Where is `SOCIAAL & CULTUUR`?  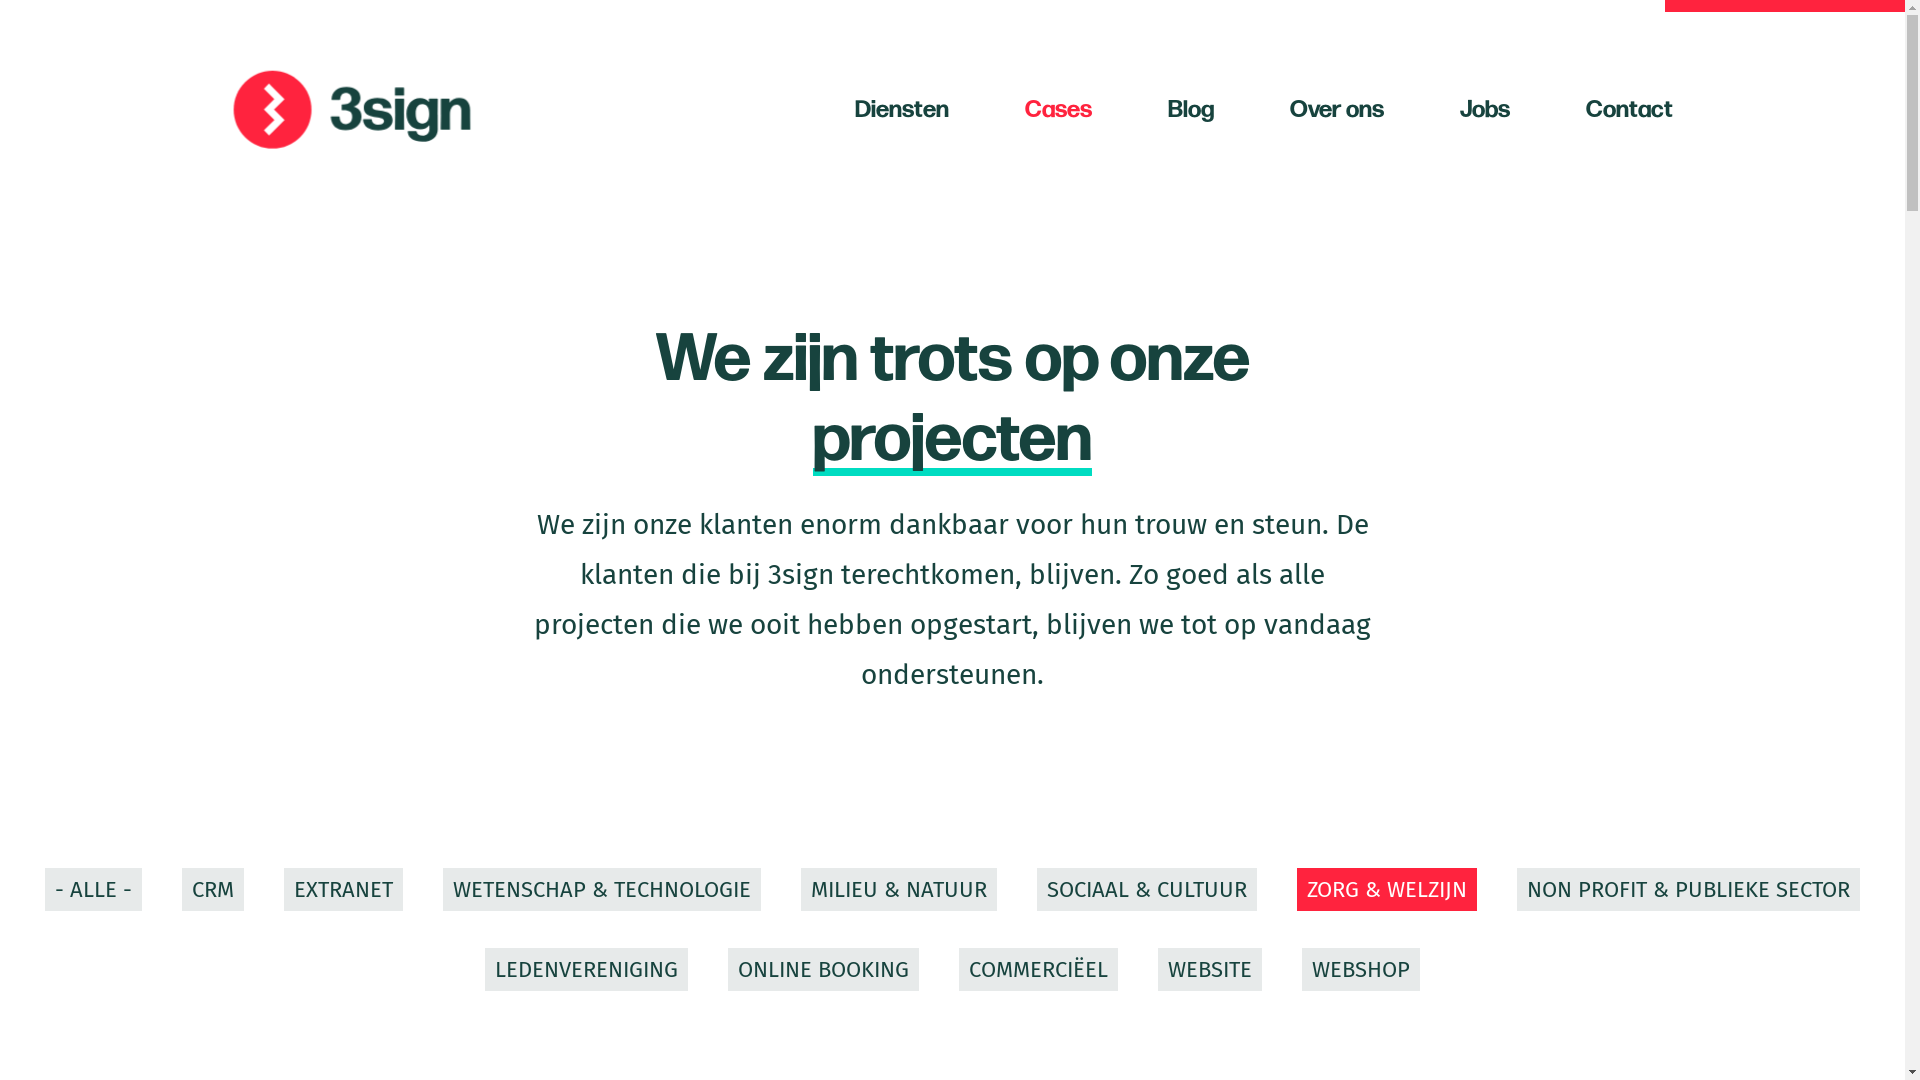
SOCIAAL & CULTUUR is located at coordinates (1147, 890).